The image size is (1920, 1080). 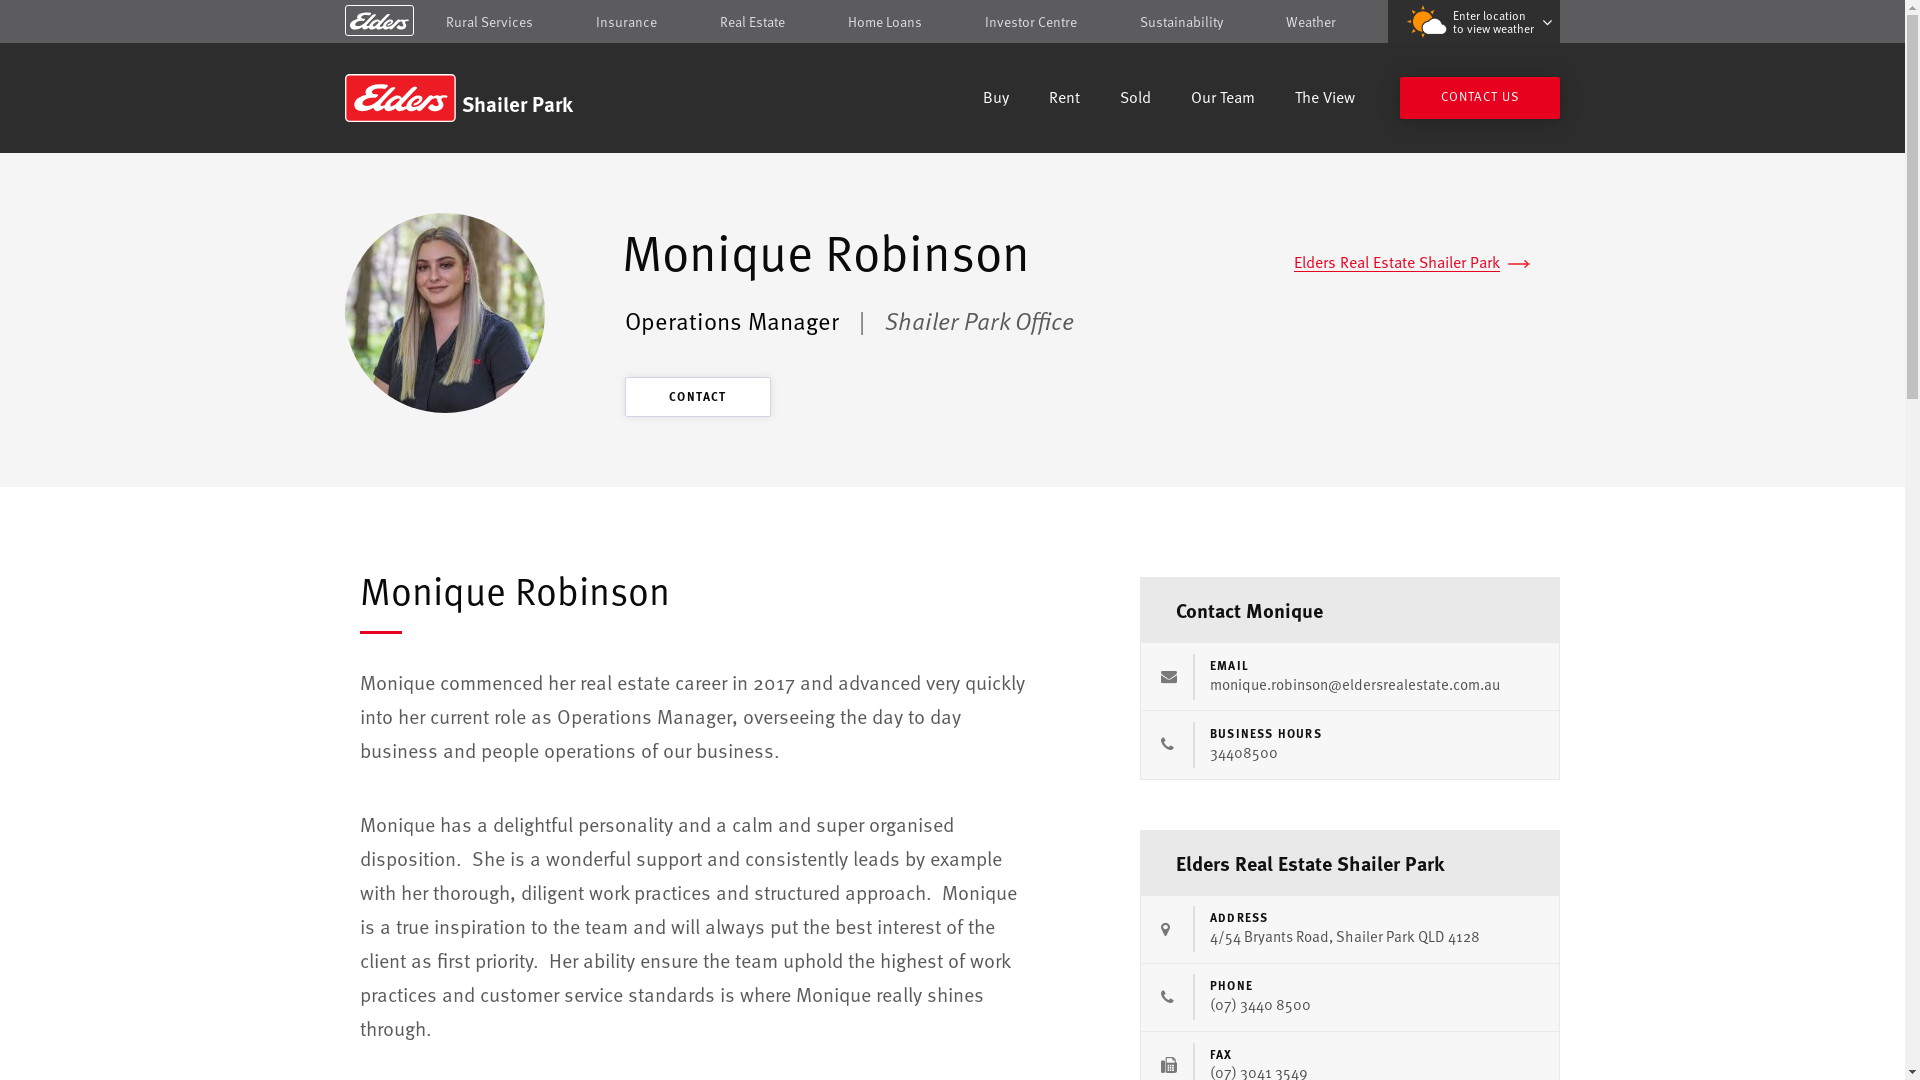 What do you see at coordinates (1474, 22) in the screenshot?
I see `Enter location to view weather` at bounding box center [1474, 22].